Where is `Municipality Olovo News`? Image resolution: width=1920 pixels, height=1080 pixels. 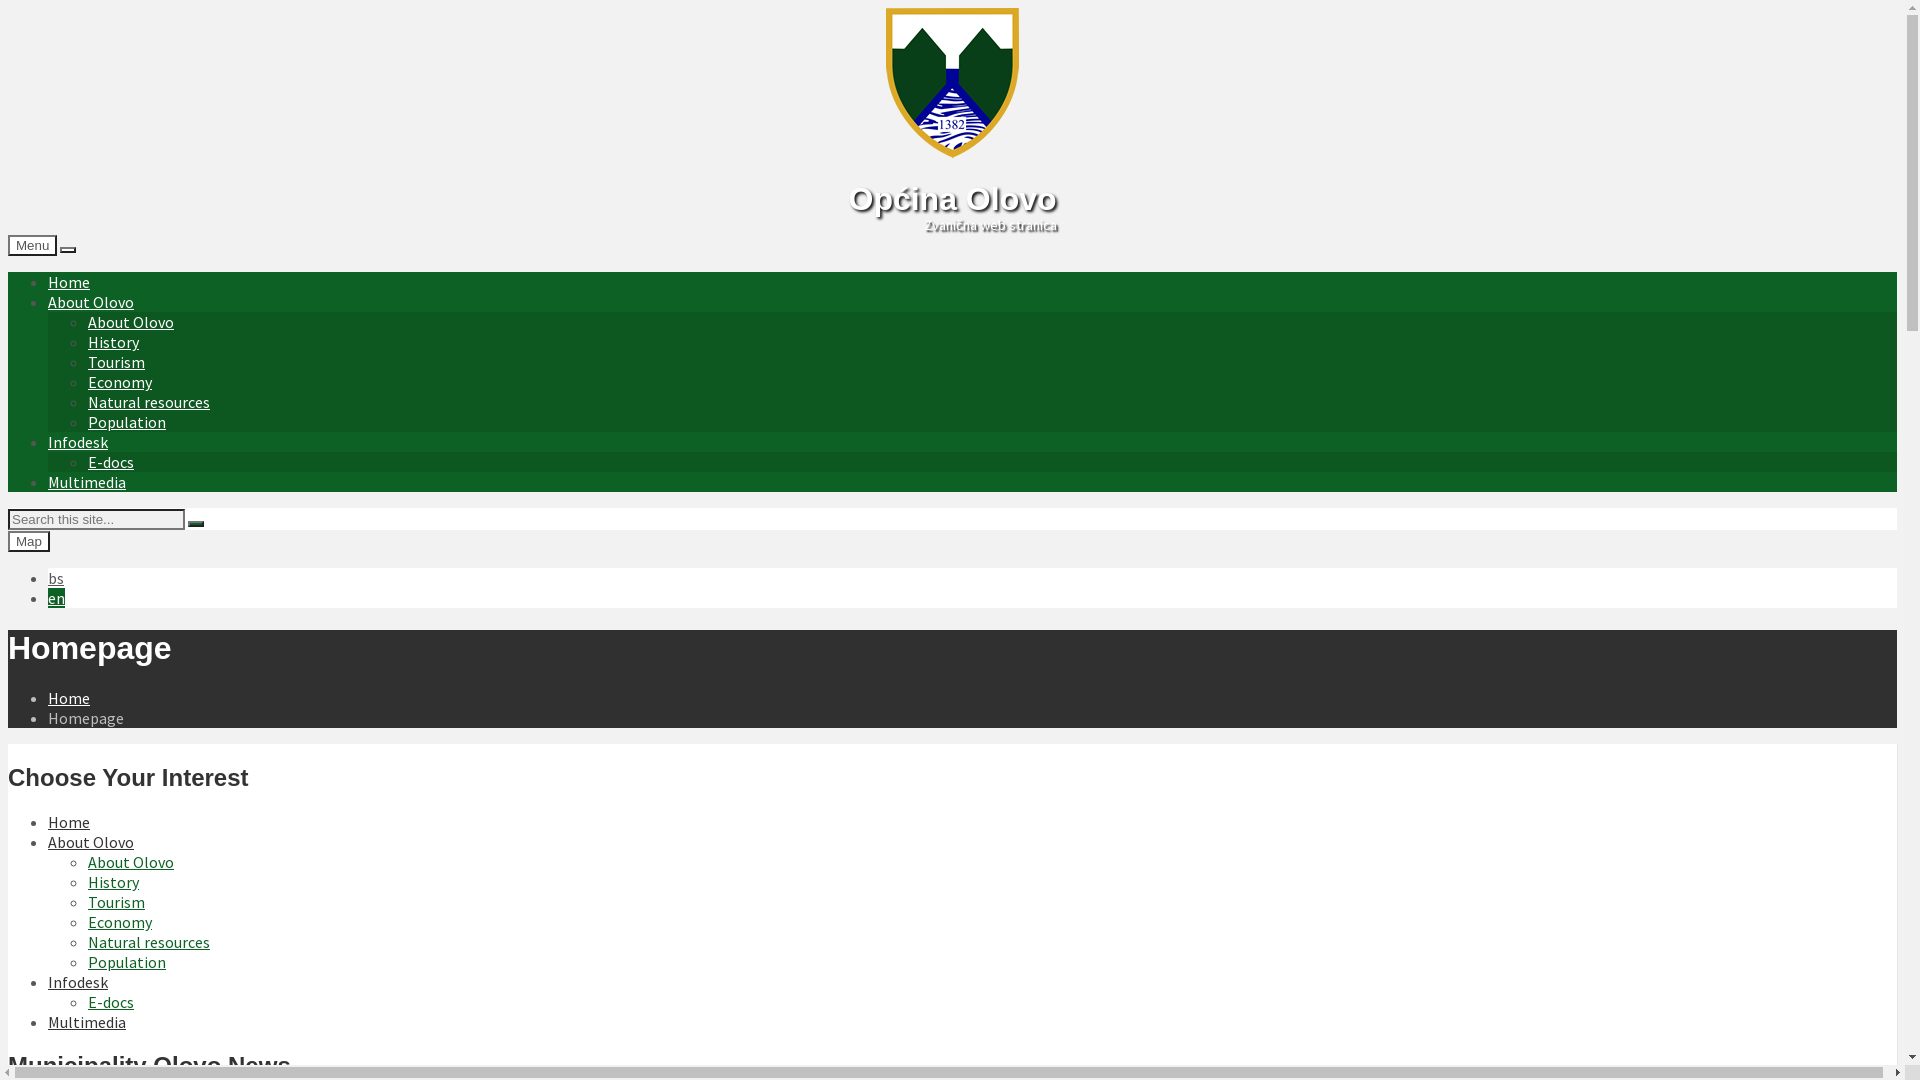 Municipality Olovo News is located at coordinates (150, 1066).